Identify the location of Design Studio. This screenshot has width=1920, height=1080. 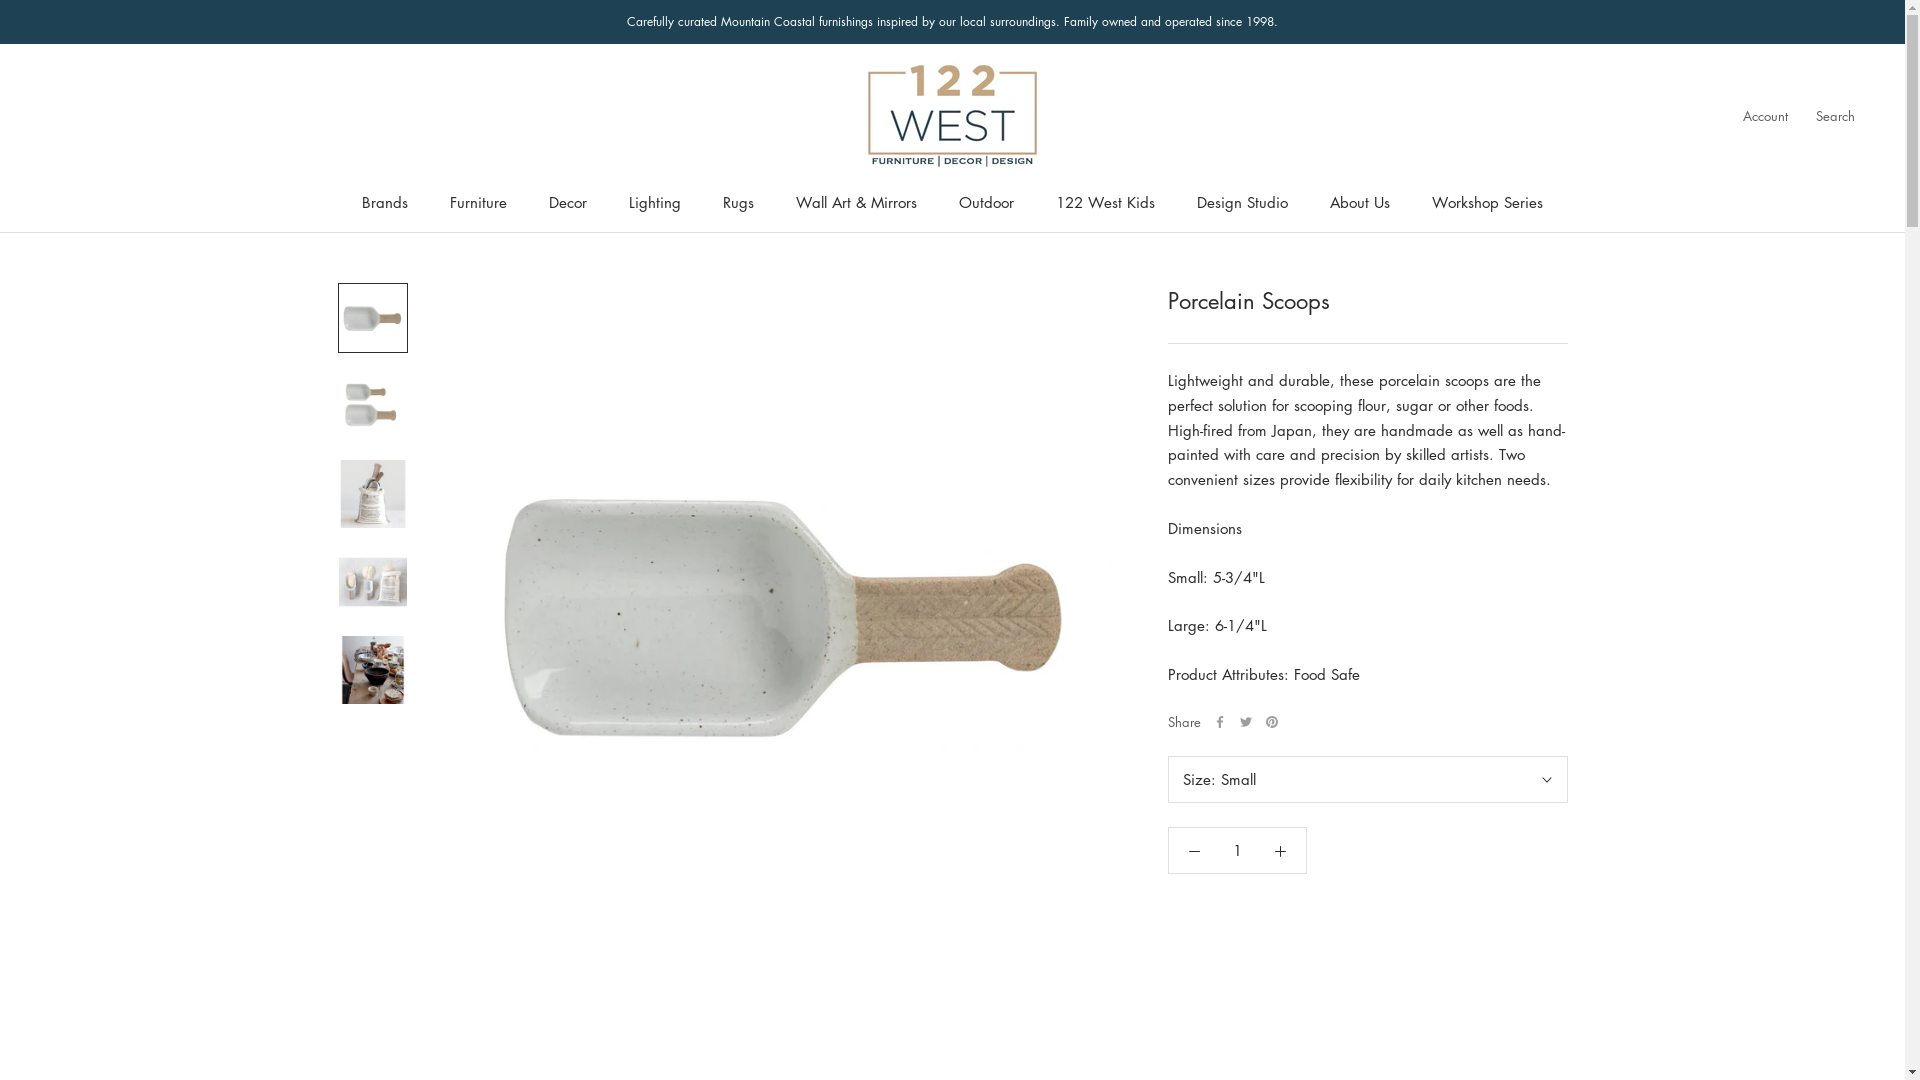
(1242, 202).